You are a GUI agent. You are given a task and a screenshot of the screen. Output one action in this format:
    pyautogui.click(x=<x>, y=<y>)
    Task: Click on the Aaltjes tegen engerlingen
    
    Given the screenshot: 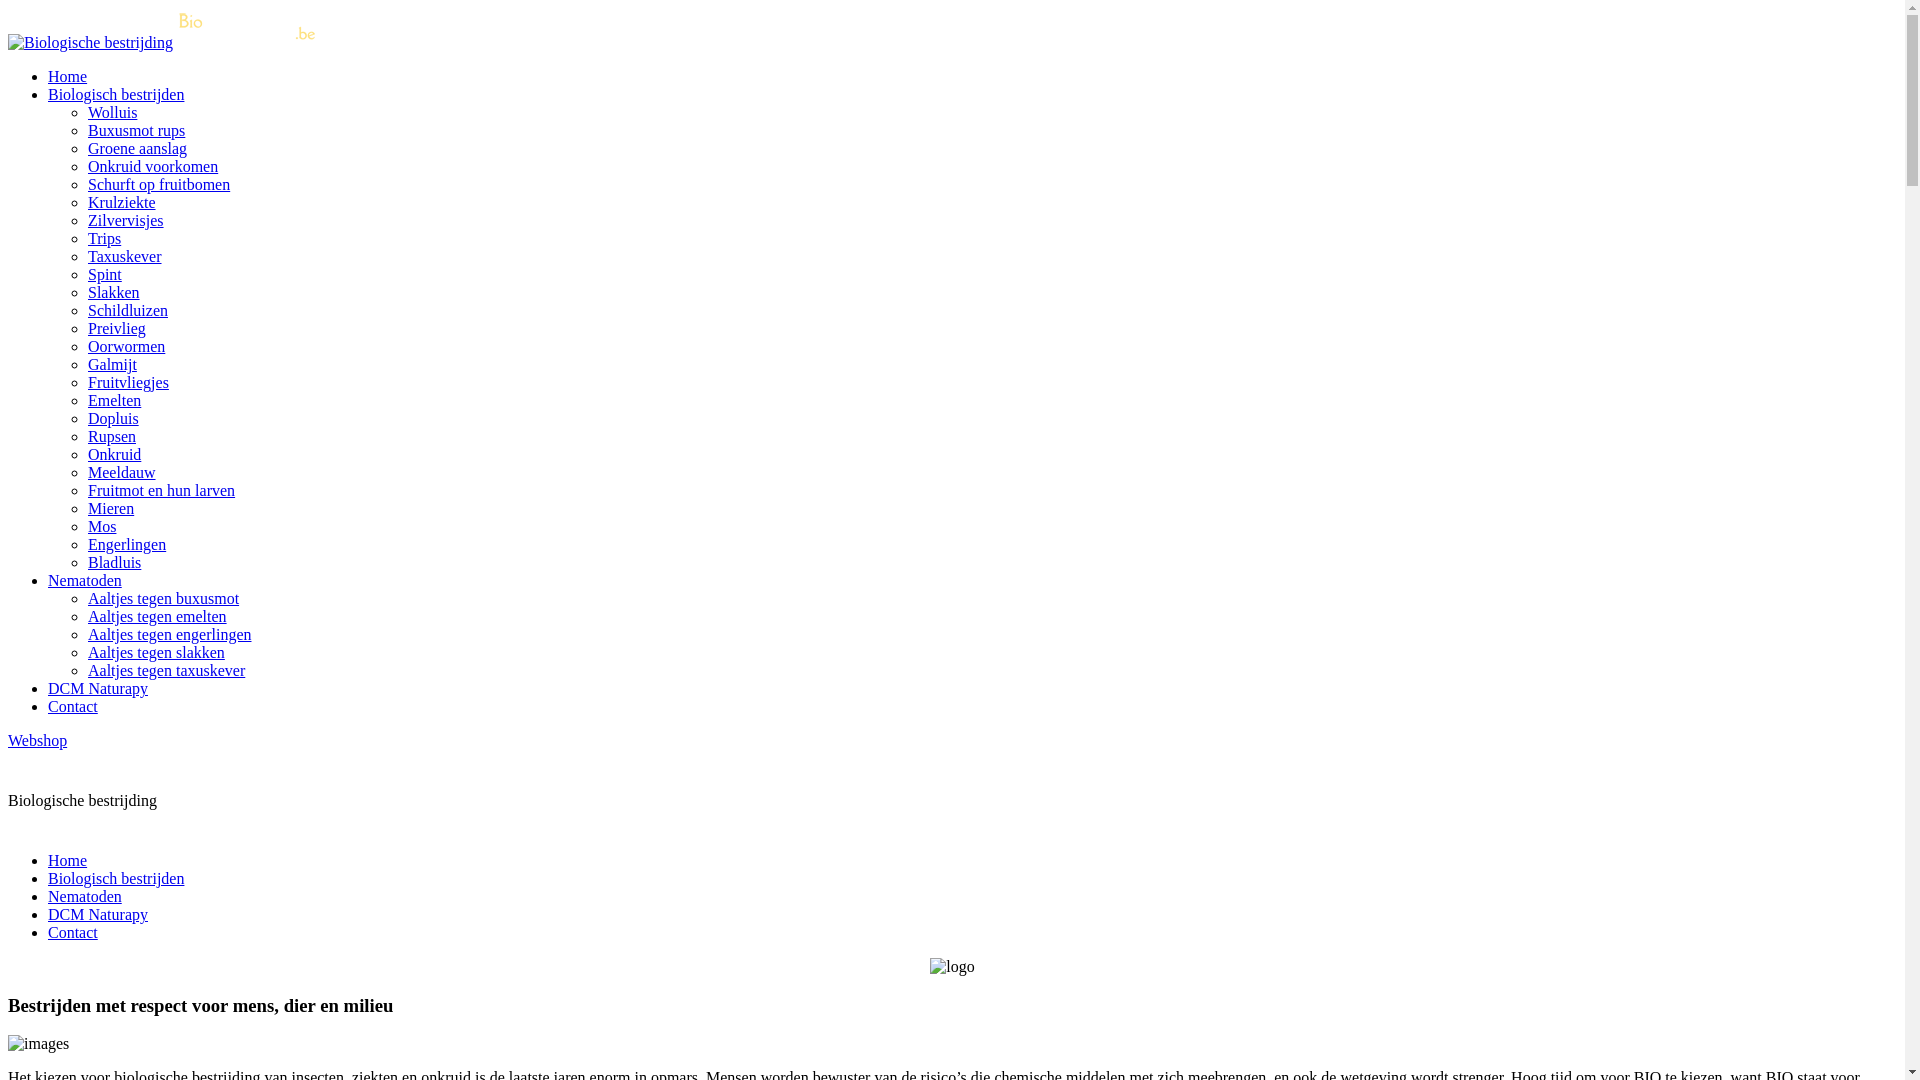 What is the action you would take?
    pyautogui.click(x=170, y=634)
    